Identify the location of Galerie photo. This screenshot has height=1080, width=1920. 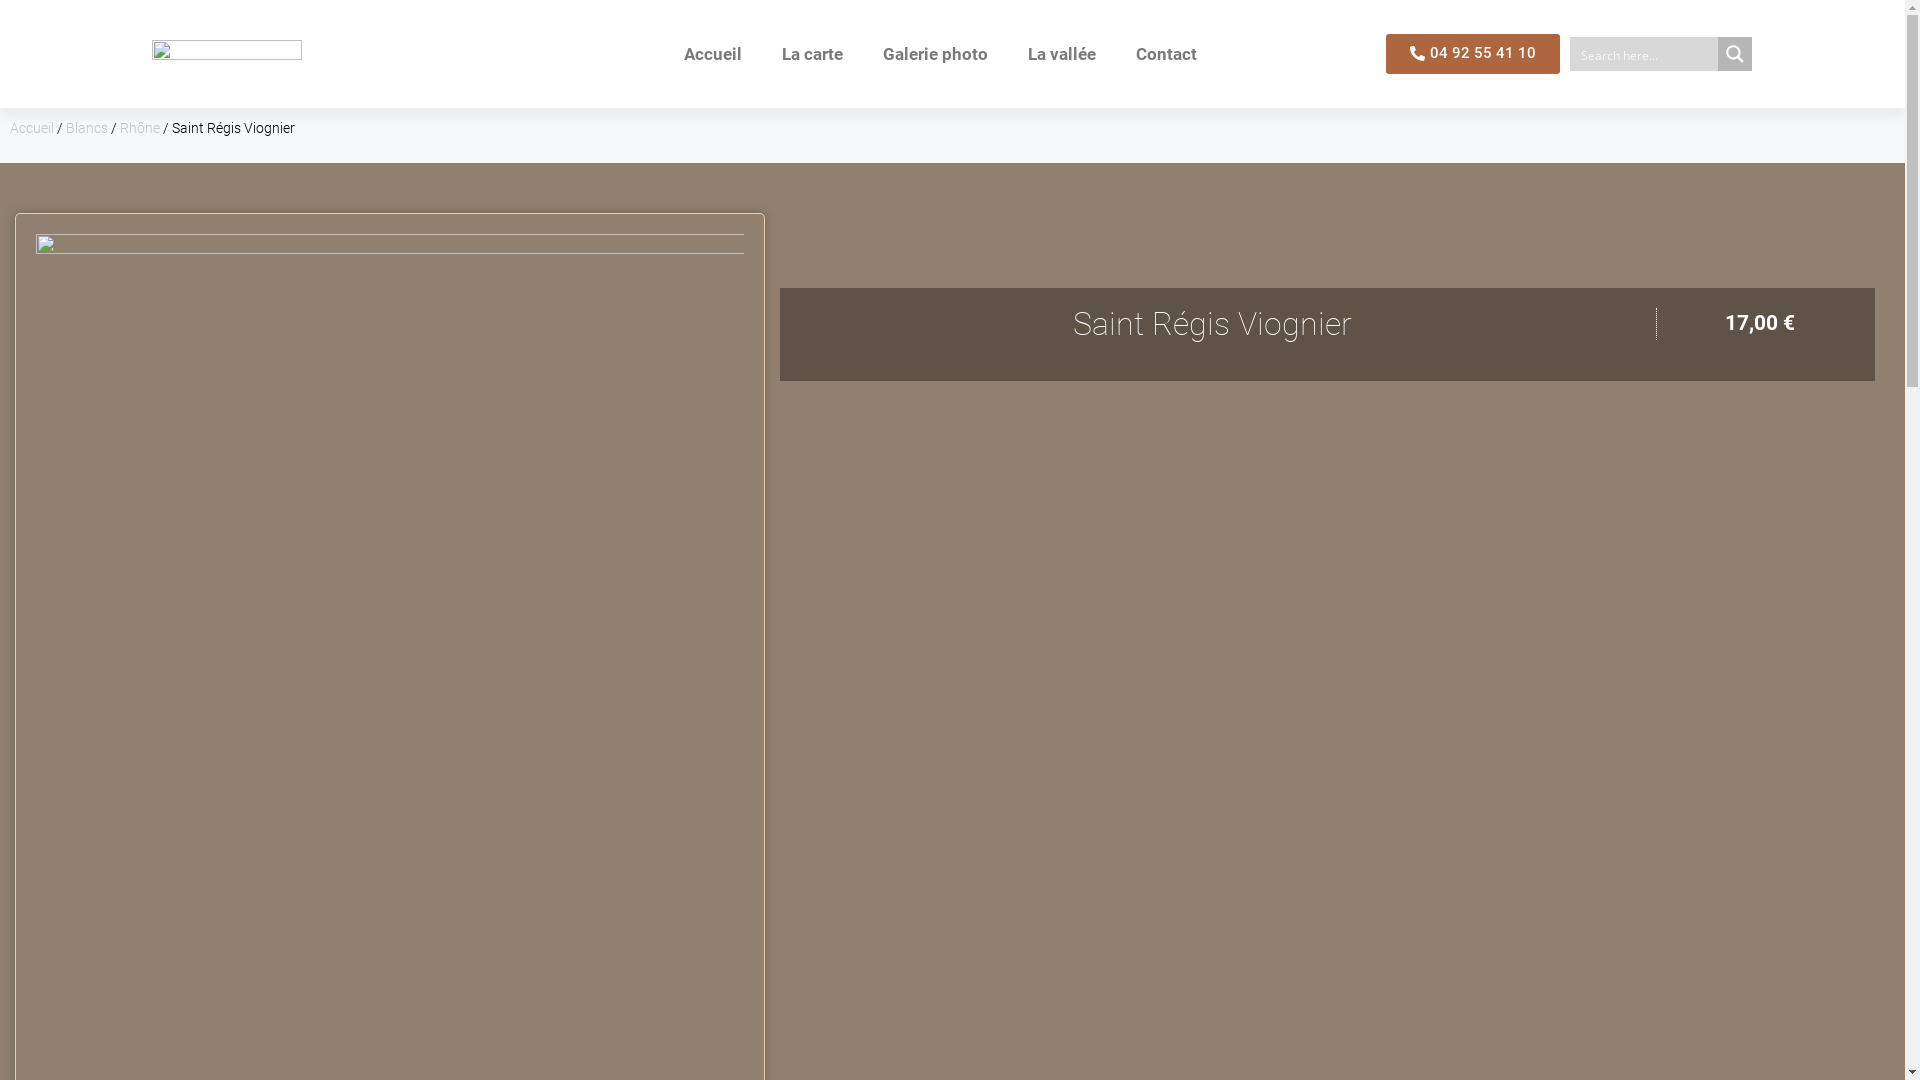
(936, 54).